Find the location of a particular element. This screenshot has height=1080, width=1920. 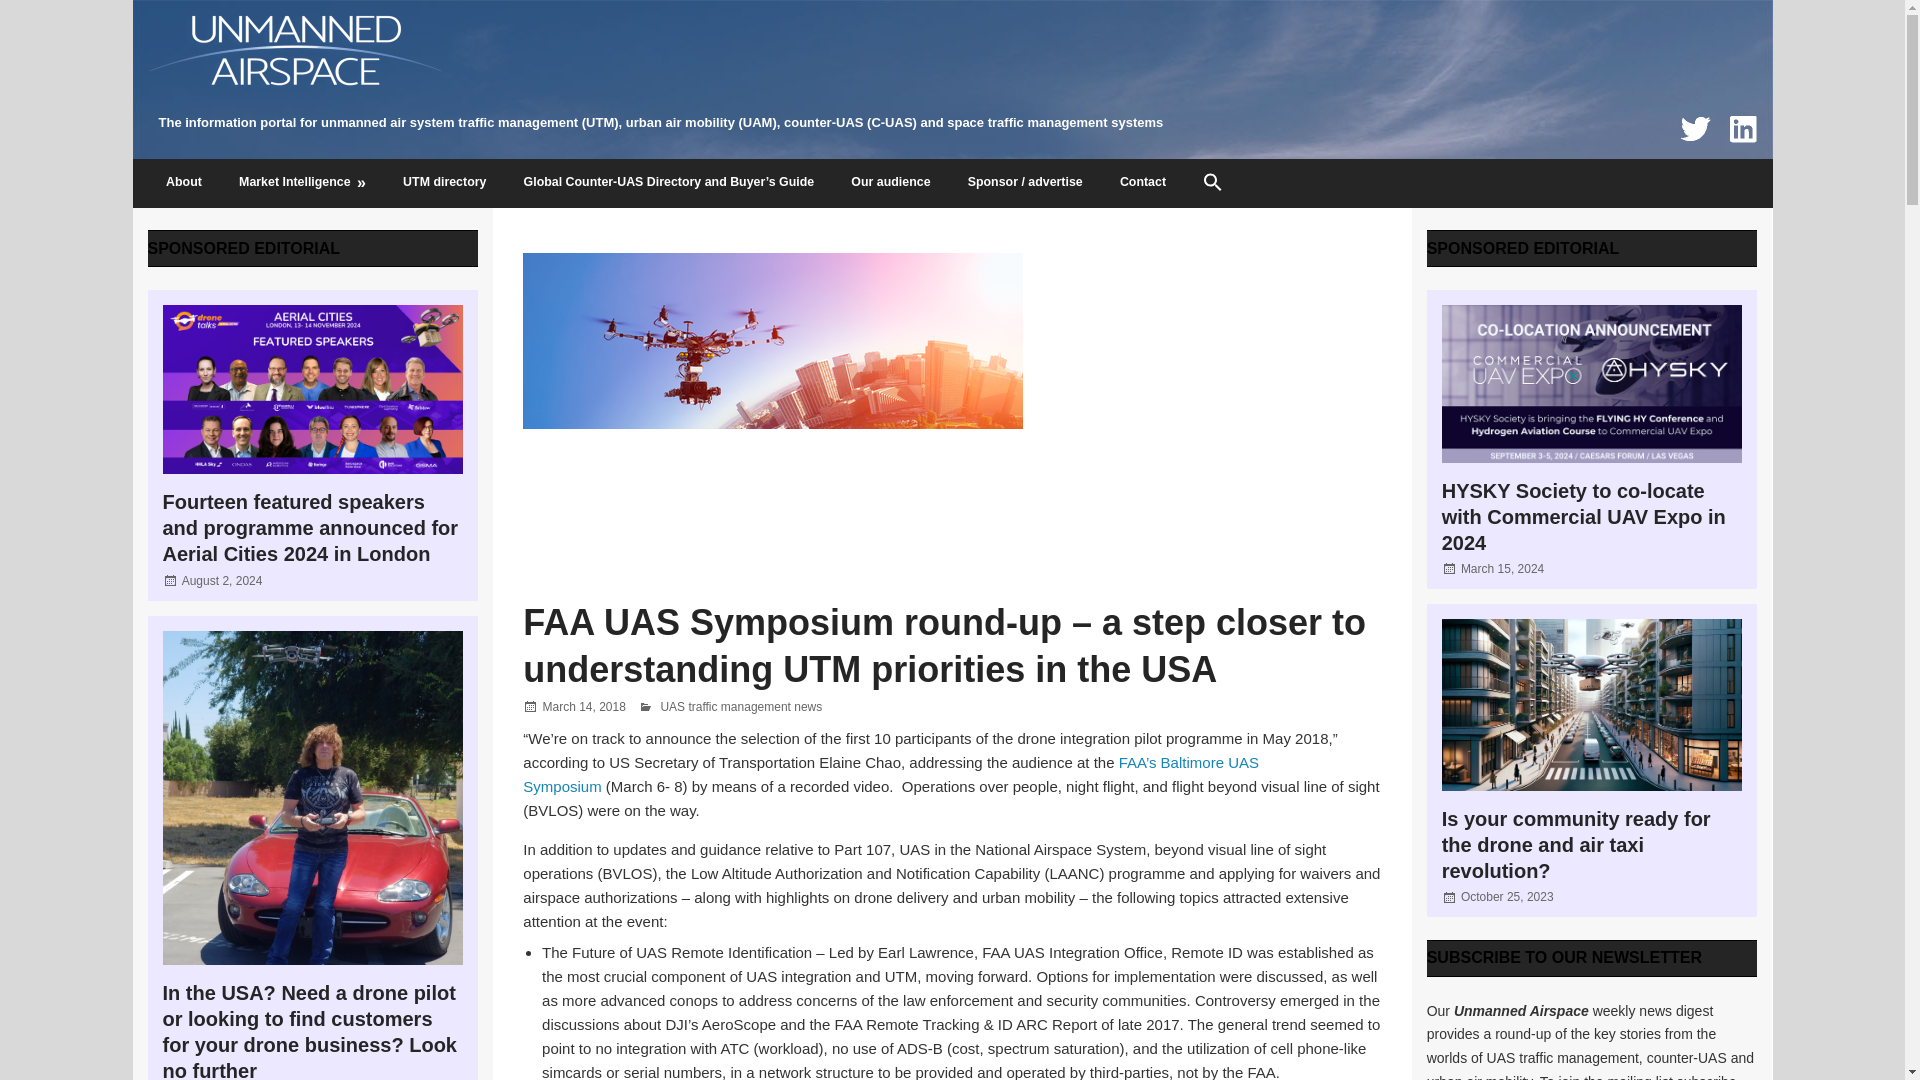

View all posts from category Sponsored editorial 2 is located at coordinates (1523, 248).